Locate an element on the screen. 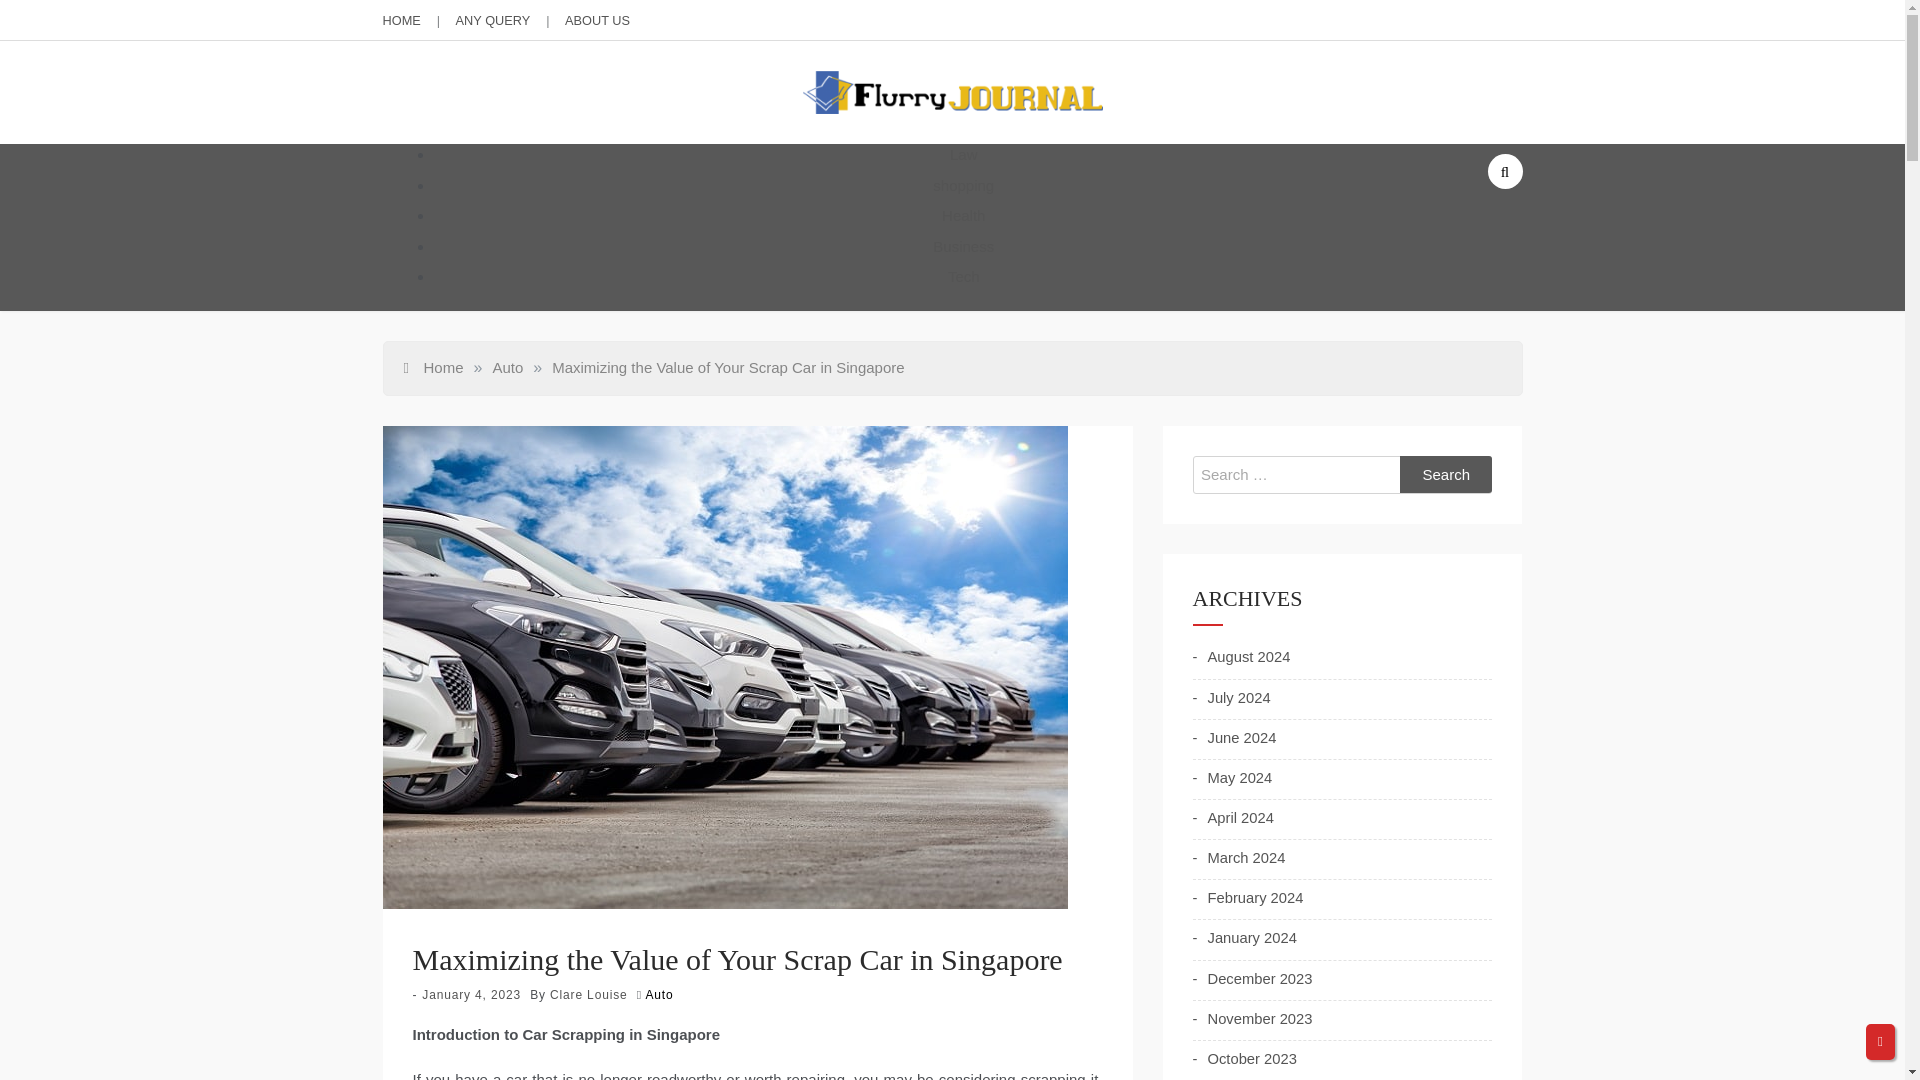 Image resolution: width=1920 pixels, height=1080 pixels. April 2024 is located at coordinates (1232, 818).